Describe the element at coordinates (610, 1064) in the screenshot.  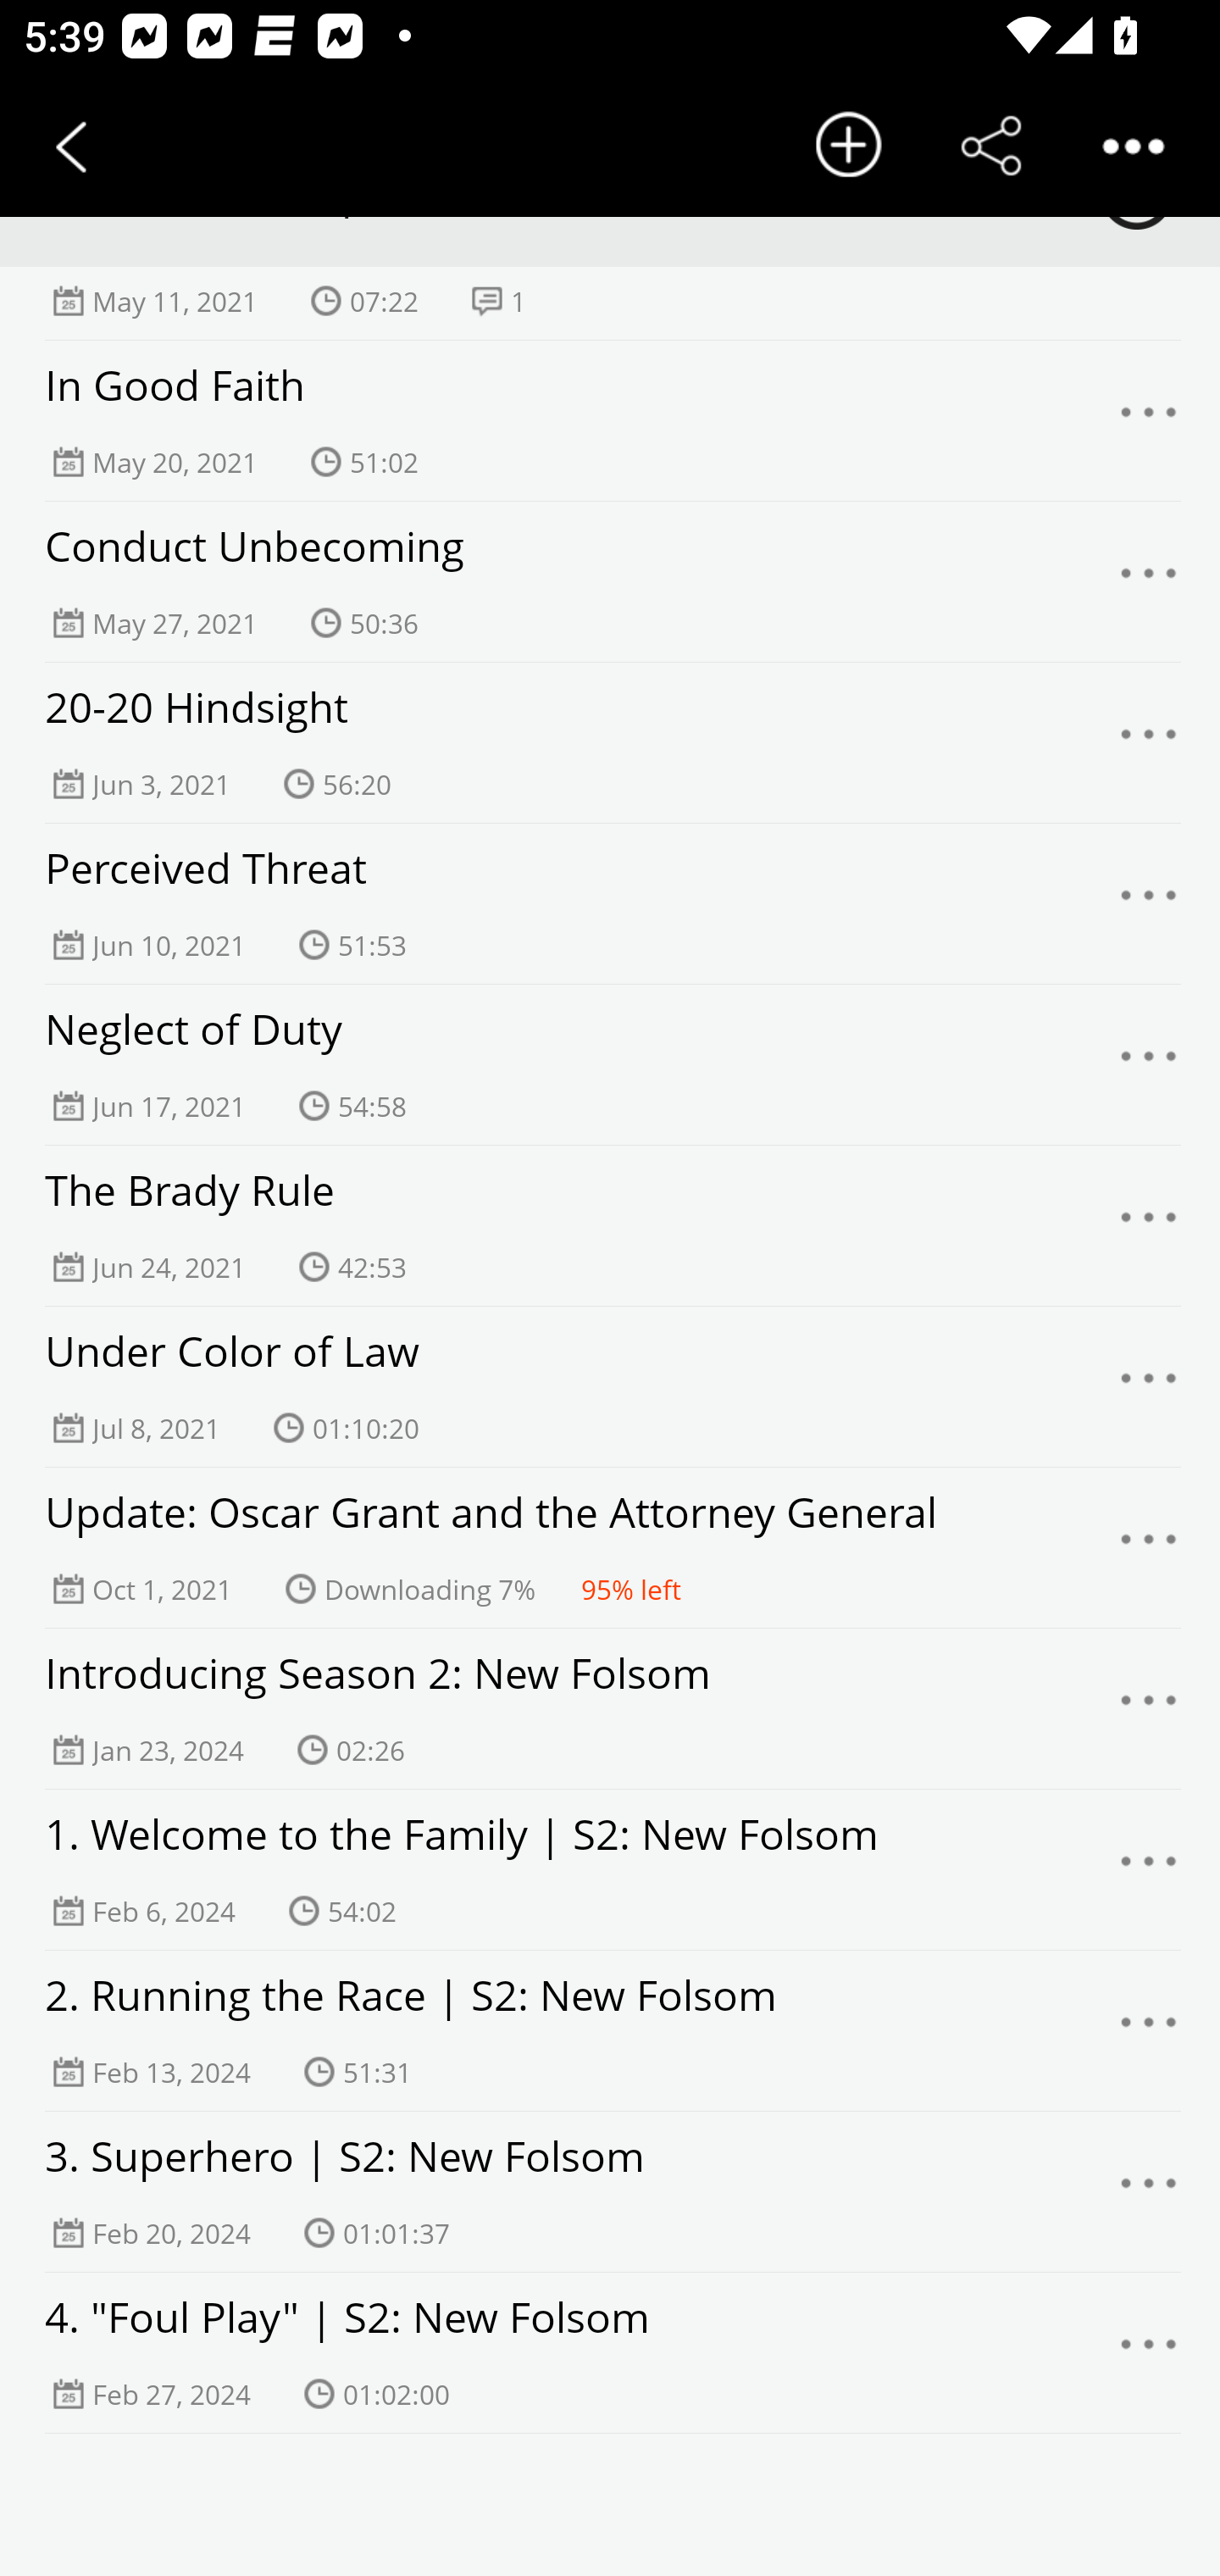
I see `Neglect of Duty Jun 17, 2021 54:58 Menu` at that location.